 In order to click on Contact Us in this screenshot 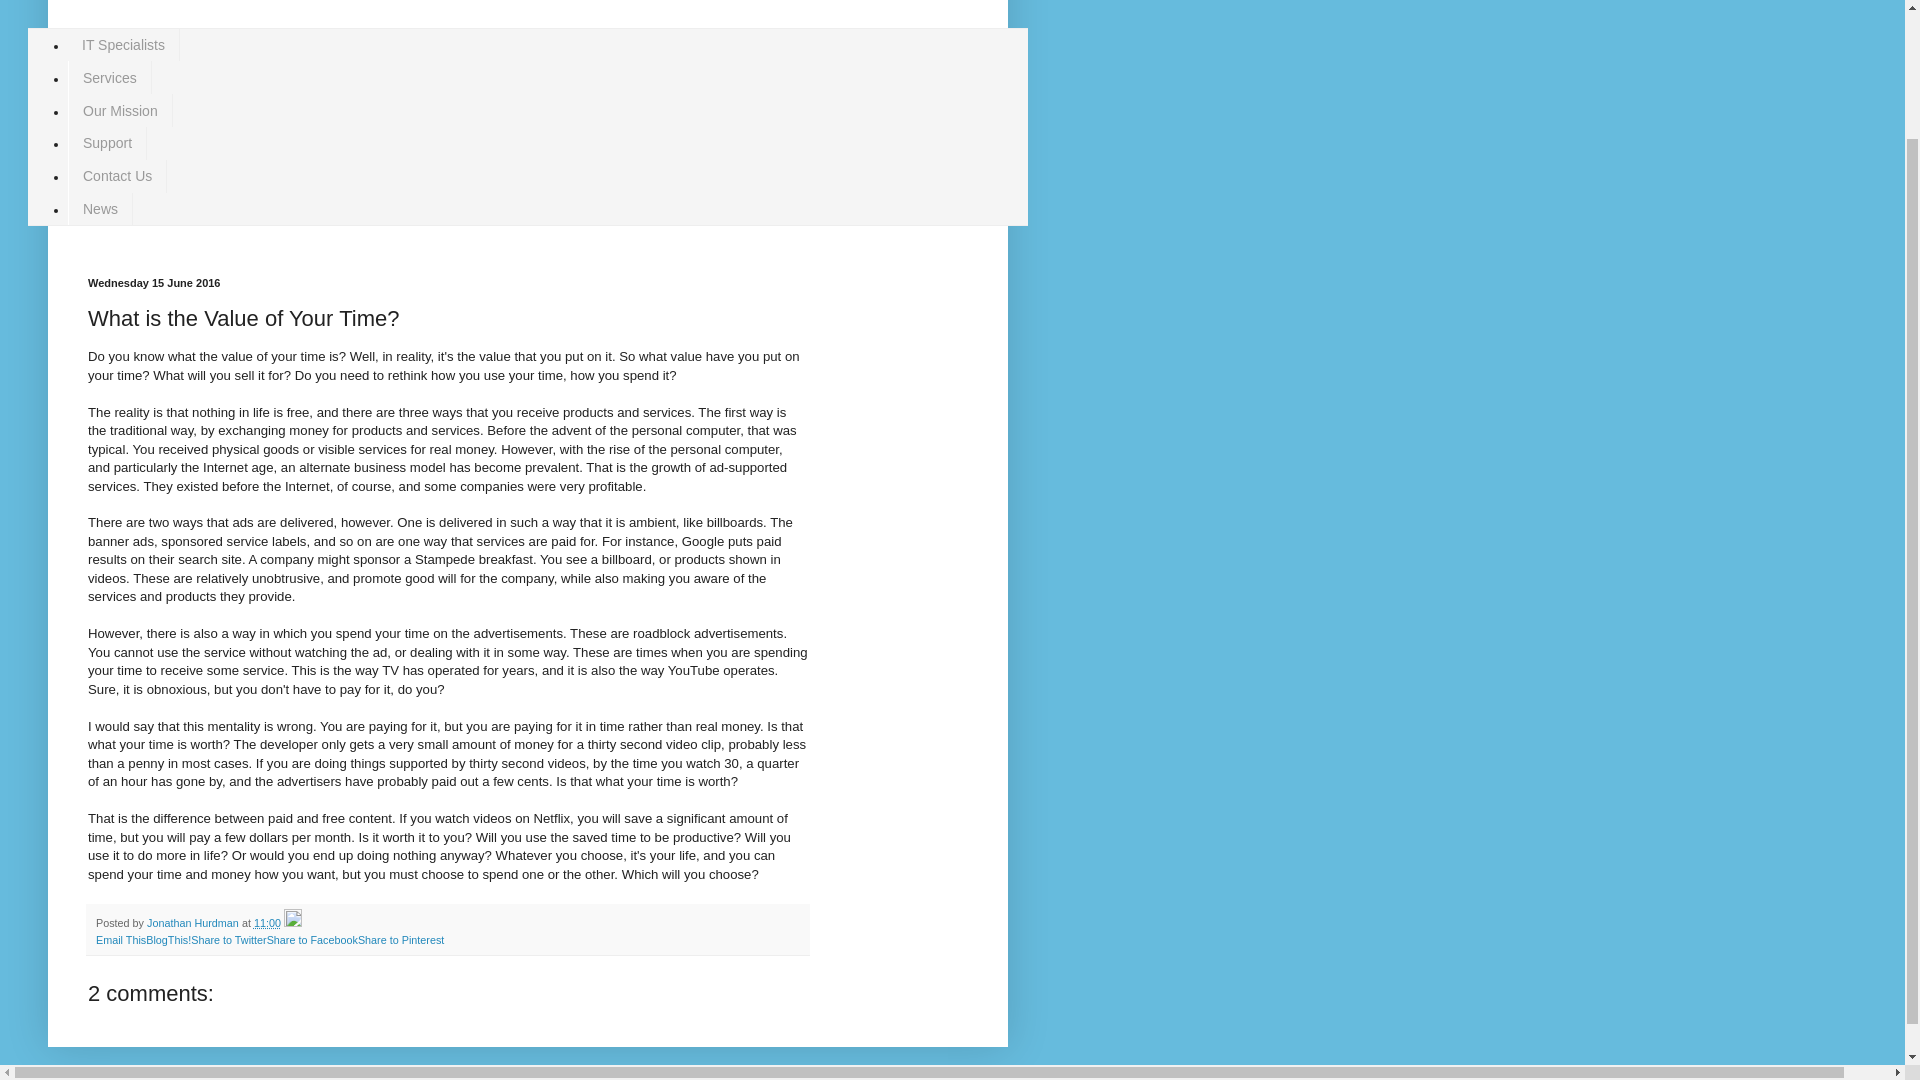, I will do `click(117, 176)`.